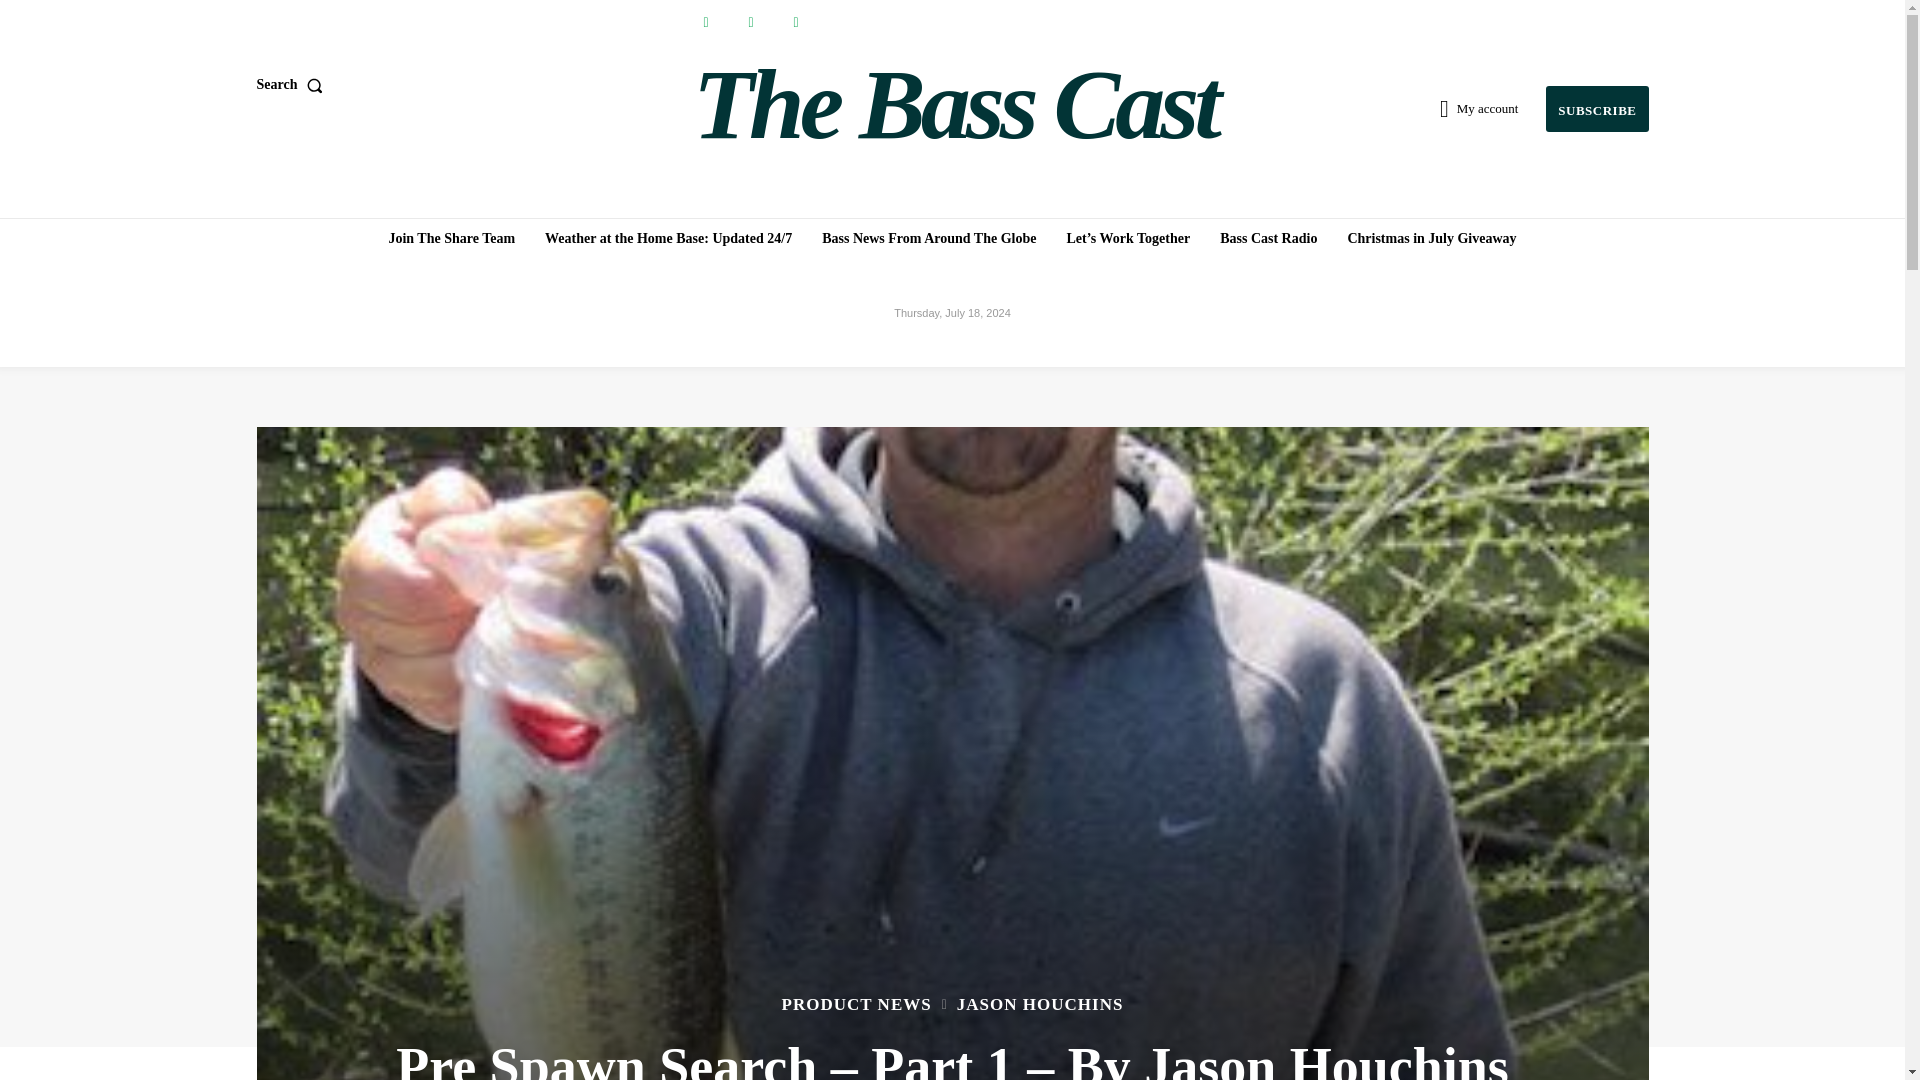  Describe the element at coordinates (856, 1004) in the screenshot. I see `PRODUCT NEWS` at that location.